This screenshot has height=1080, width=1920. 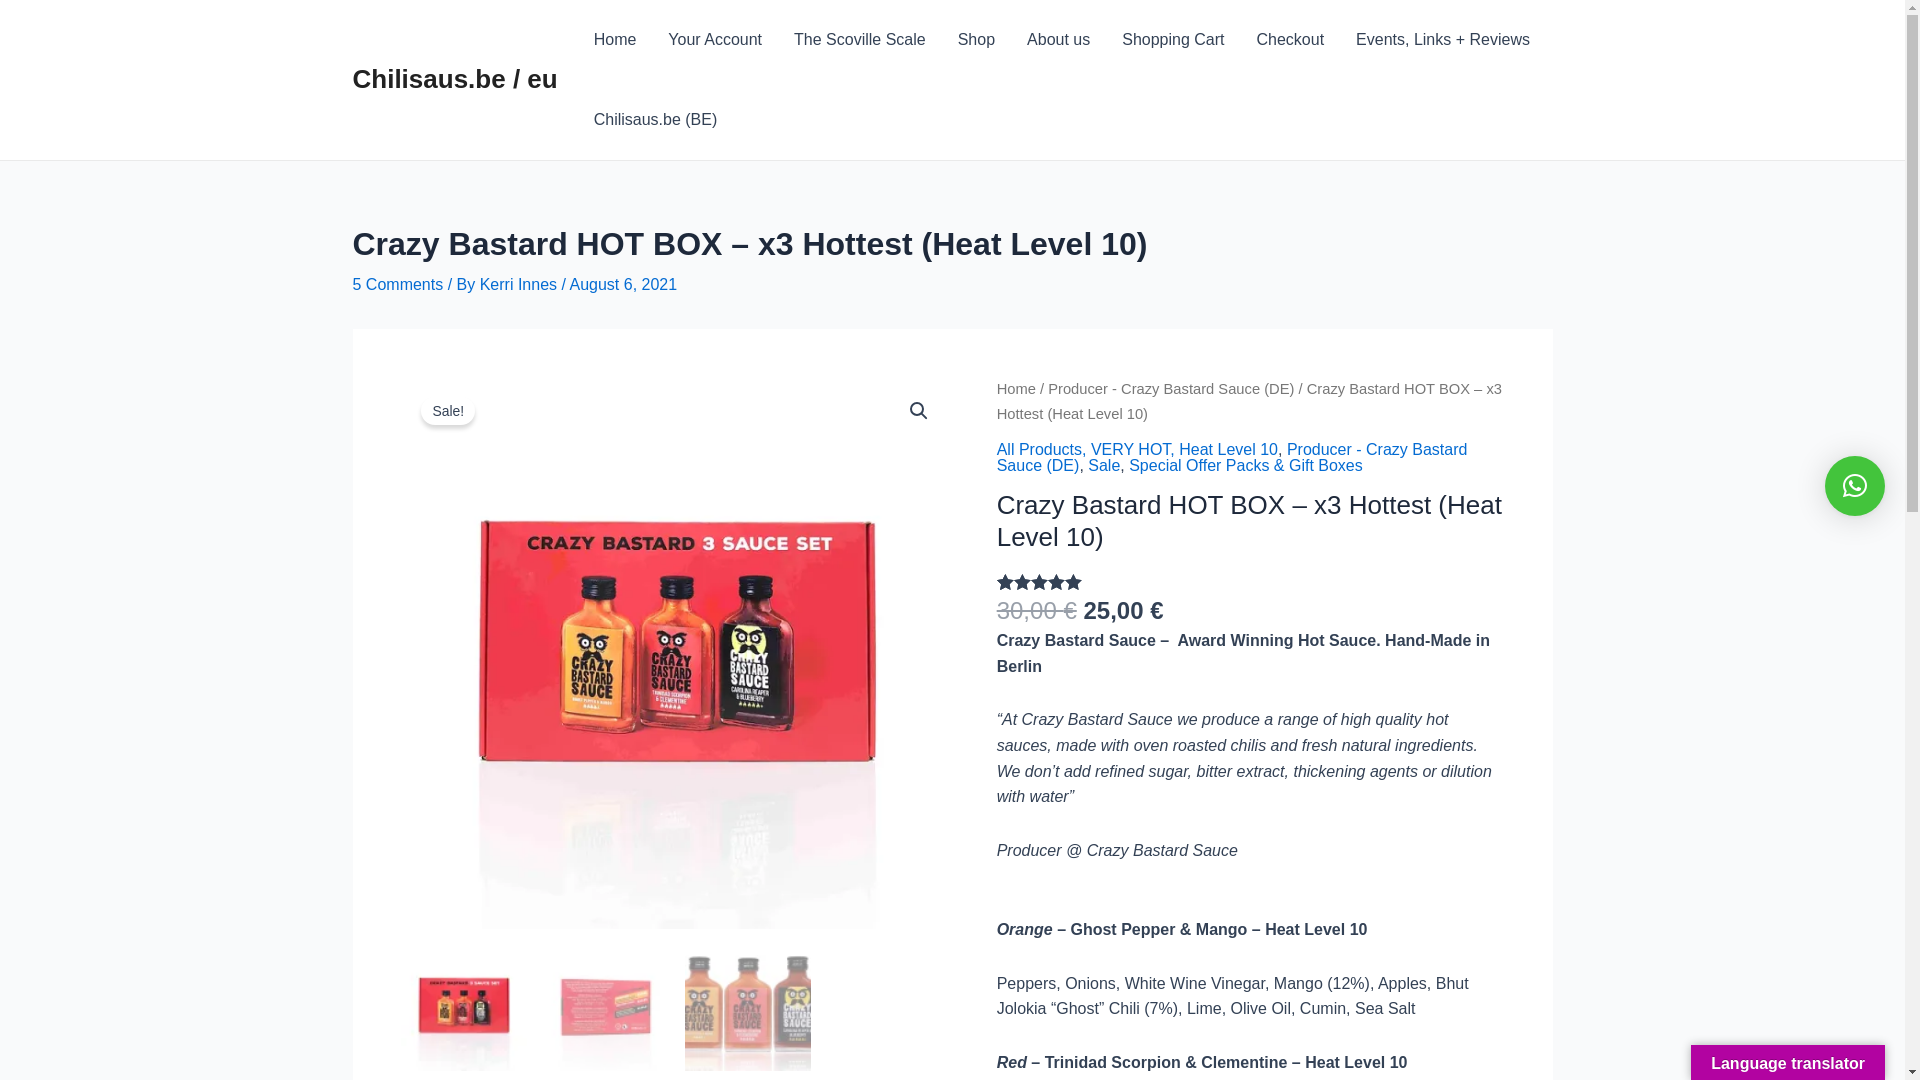 I want to click on 5 Comments, so click(x=398, y=284).